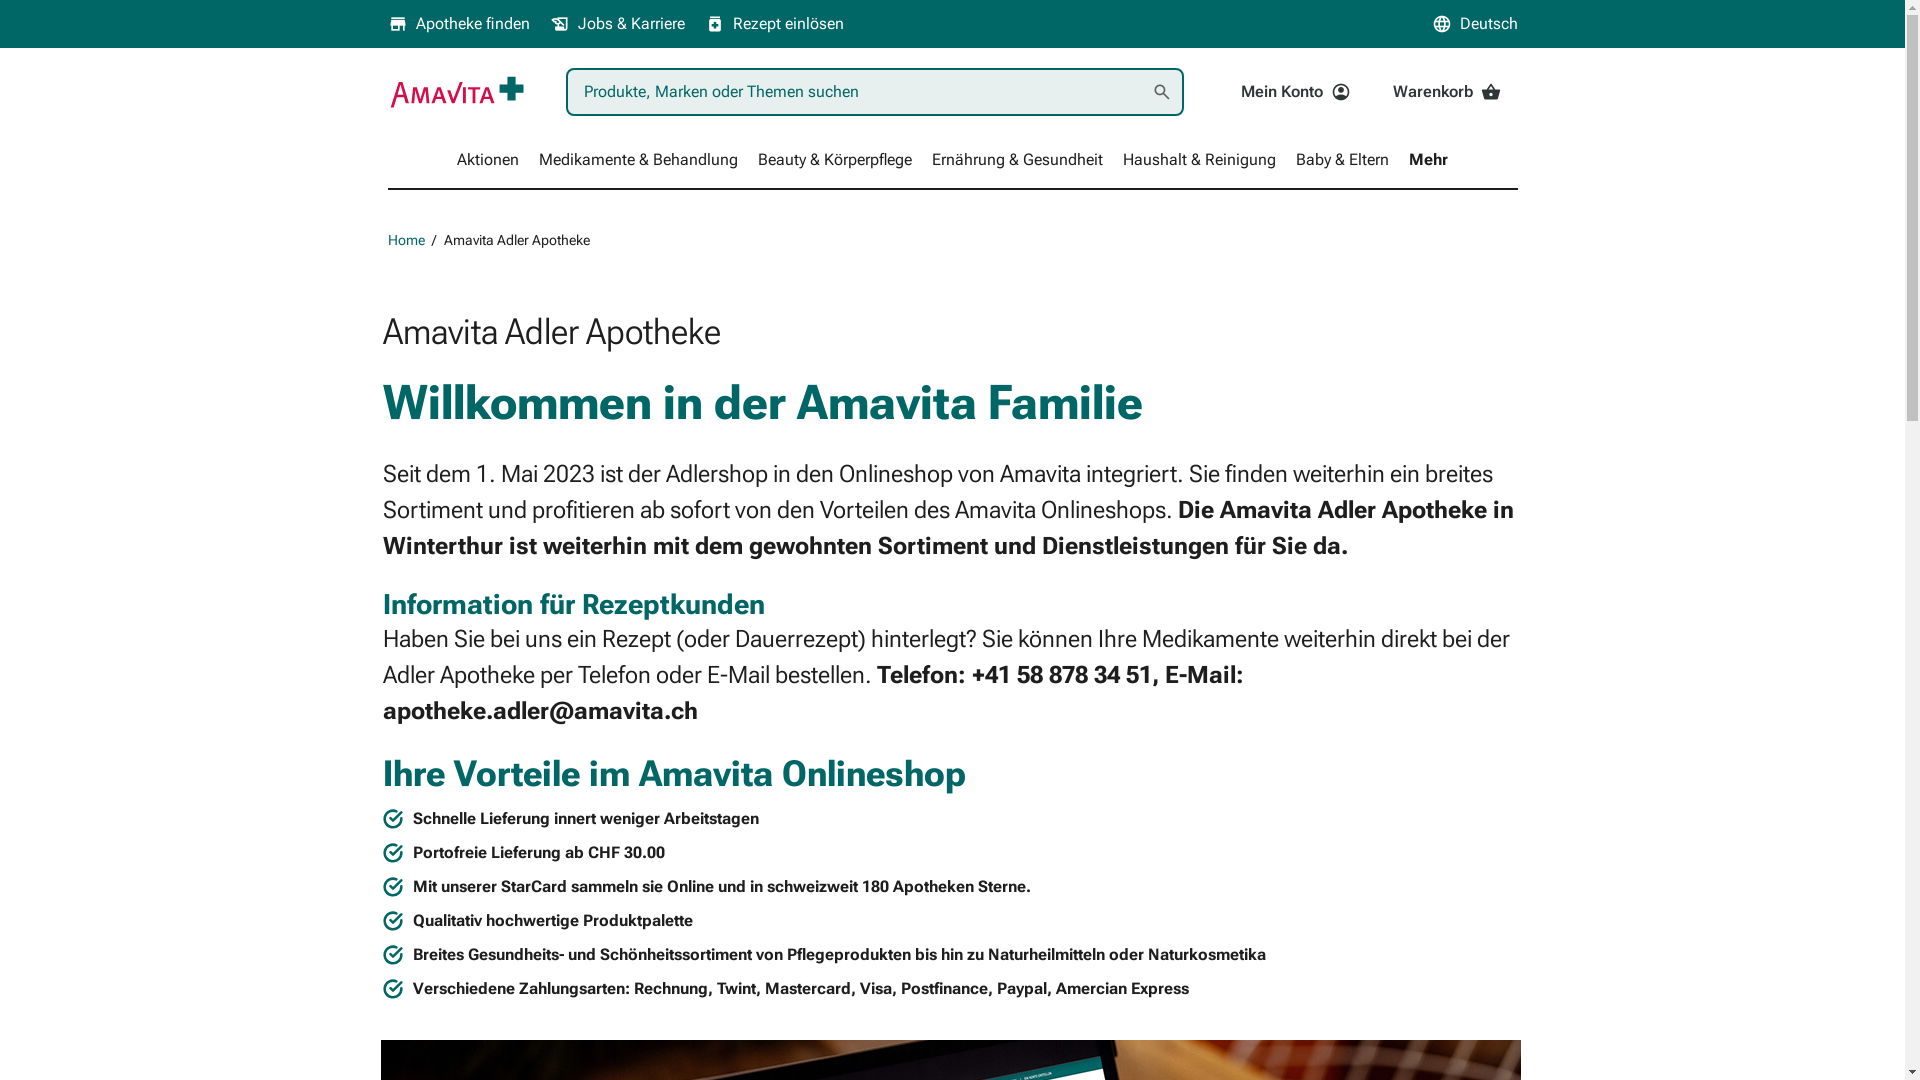 The width and height of the screenshot is (1920, 1080). What do you see at coordinates (1447, 92) in the screenshot?
I see `Warenkorb` at bounding box center [1447, 92].